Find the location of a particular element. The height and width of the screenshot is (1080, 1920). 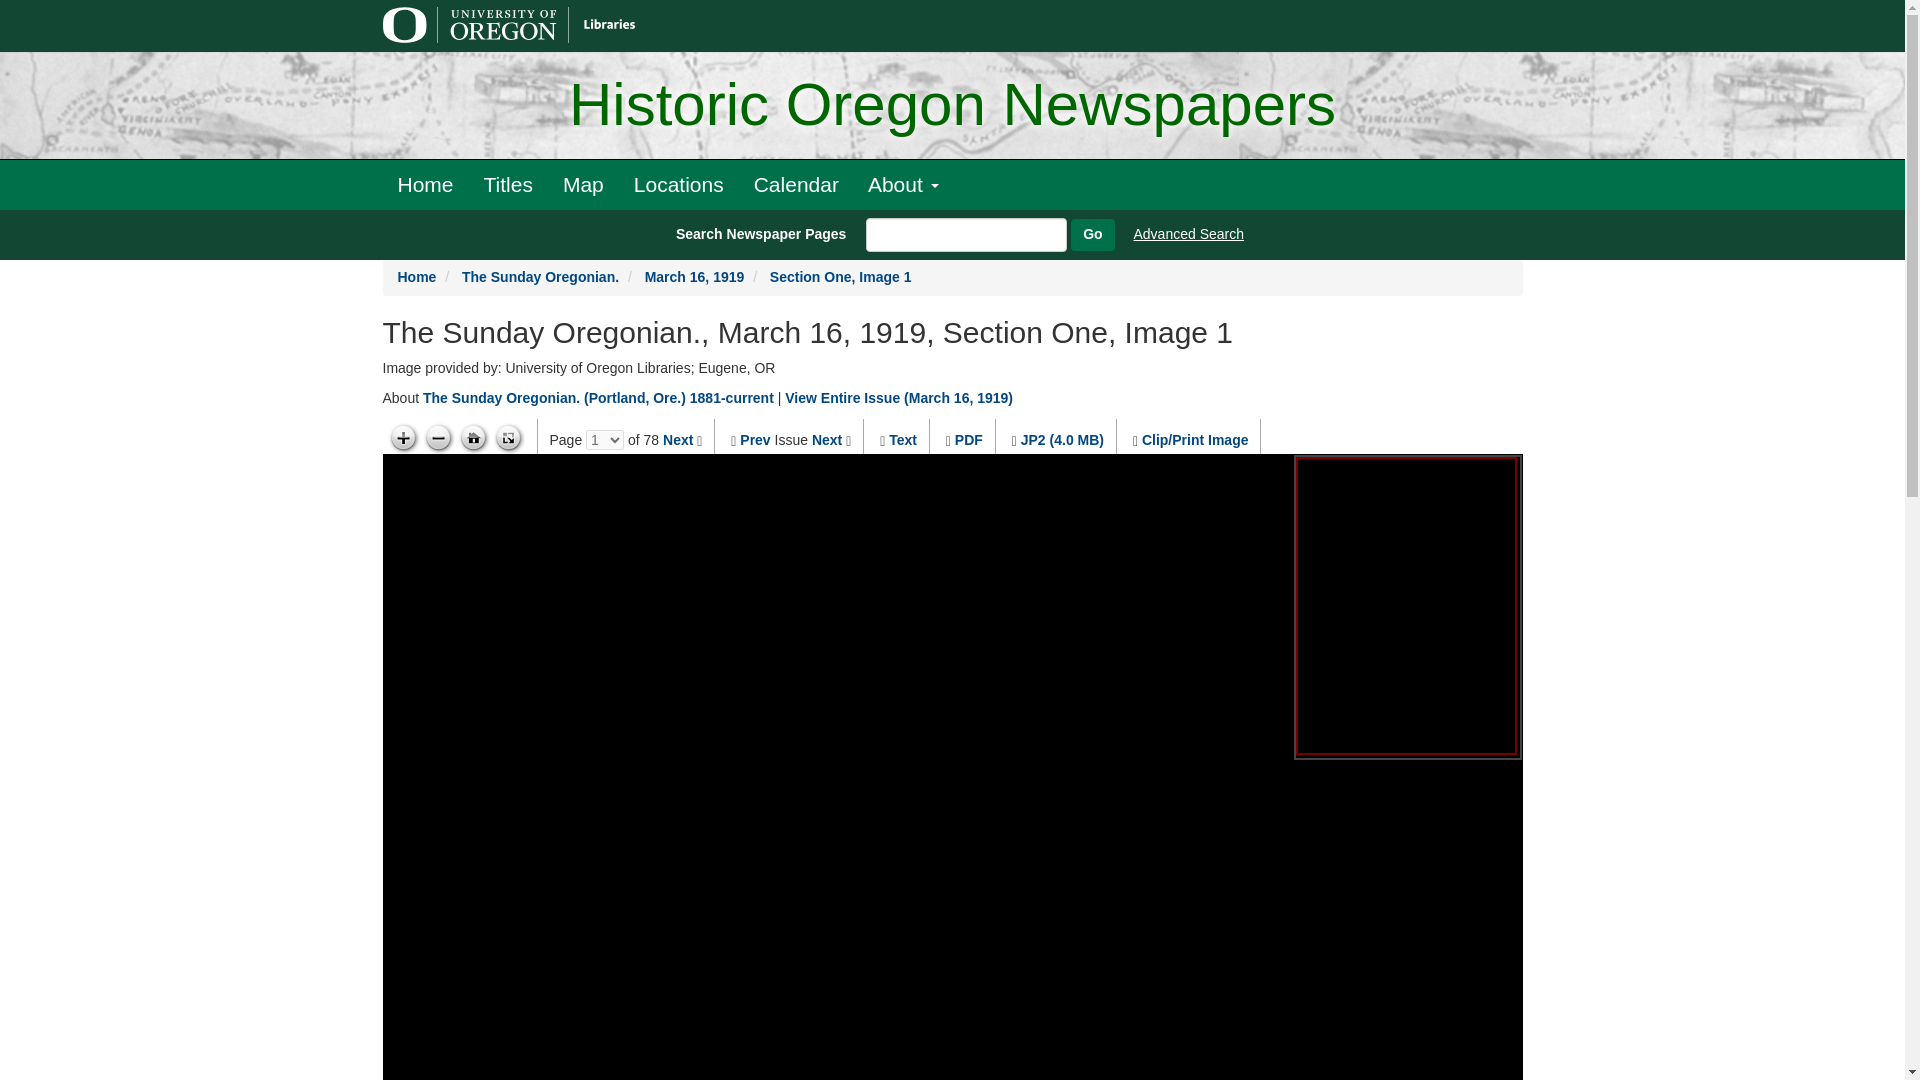

Prev is located at coordinates (754, 440).